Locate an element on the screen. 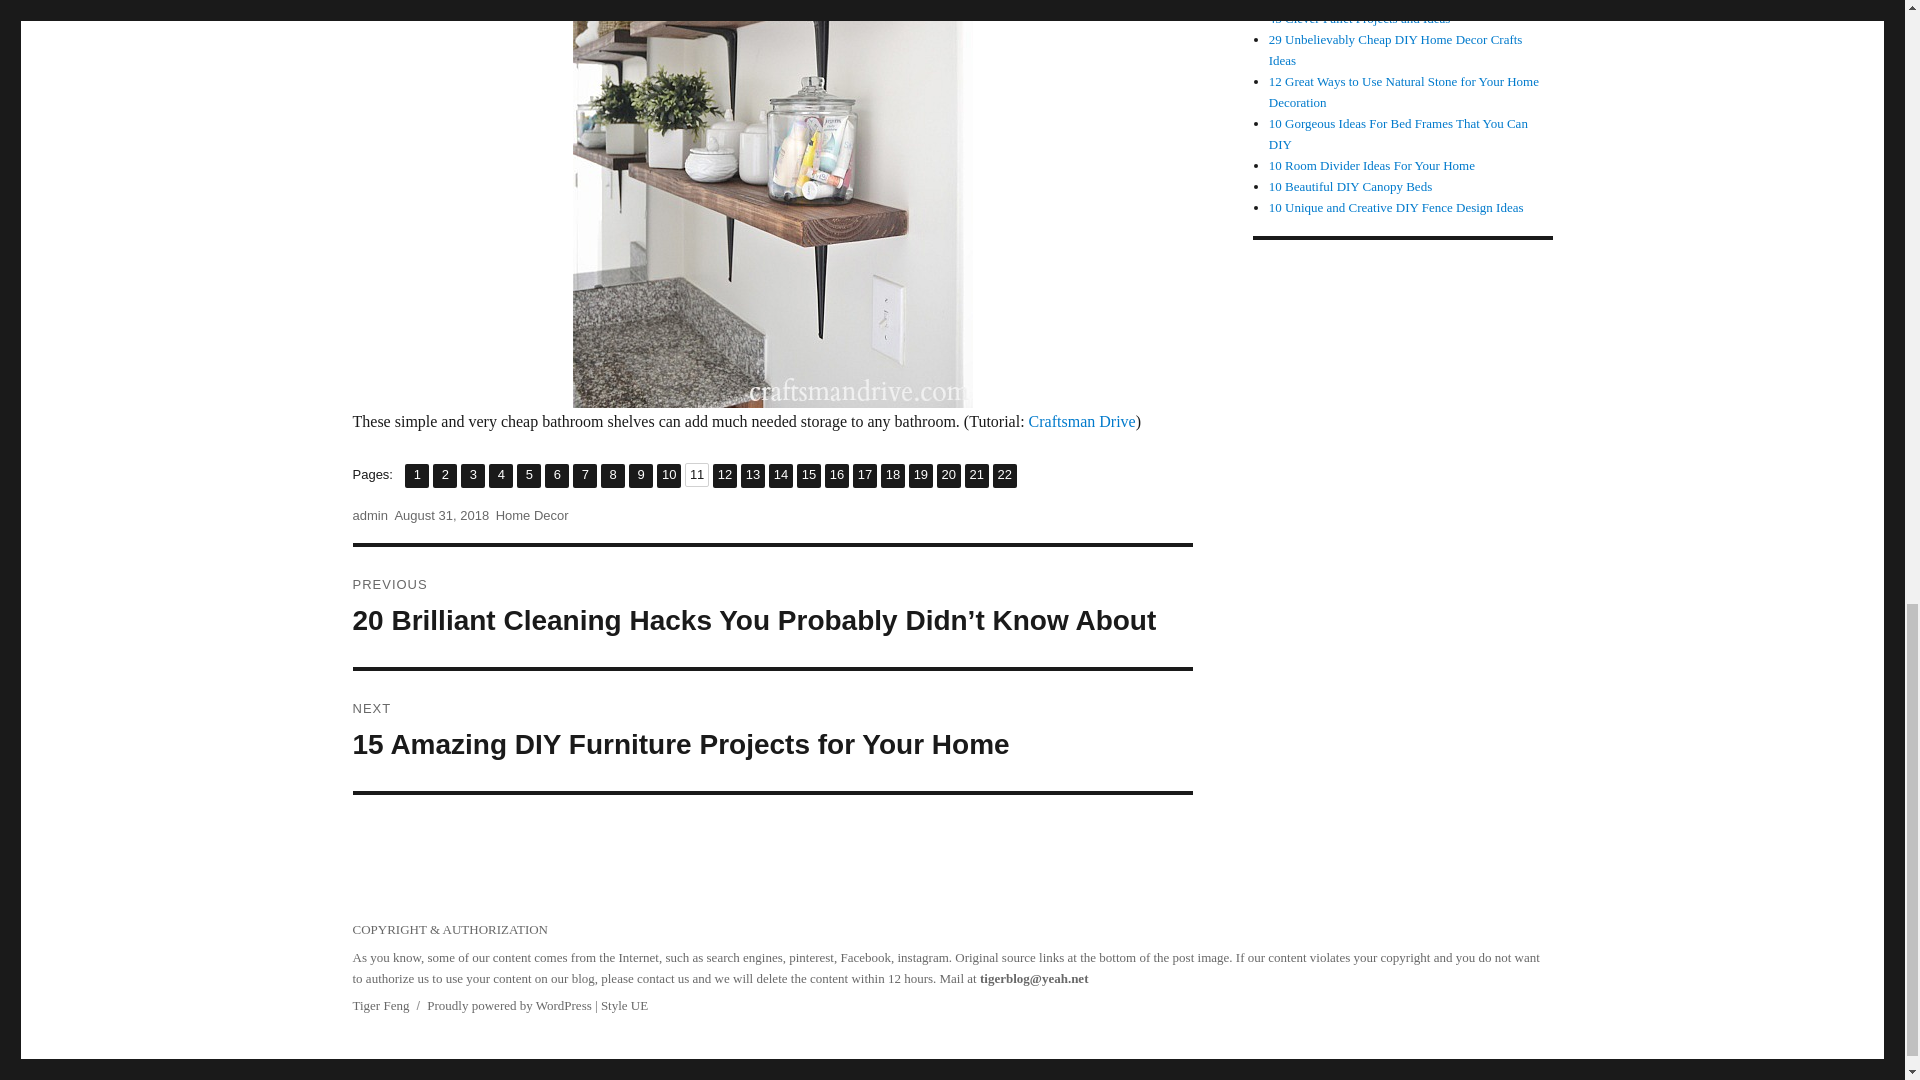  12 Great Ways to Use Natural Stone for Your Home Decoration is located at coordinates (528, 476).